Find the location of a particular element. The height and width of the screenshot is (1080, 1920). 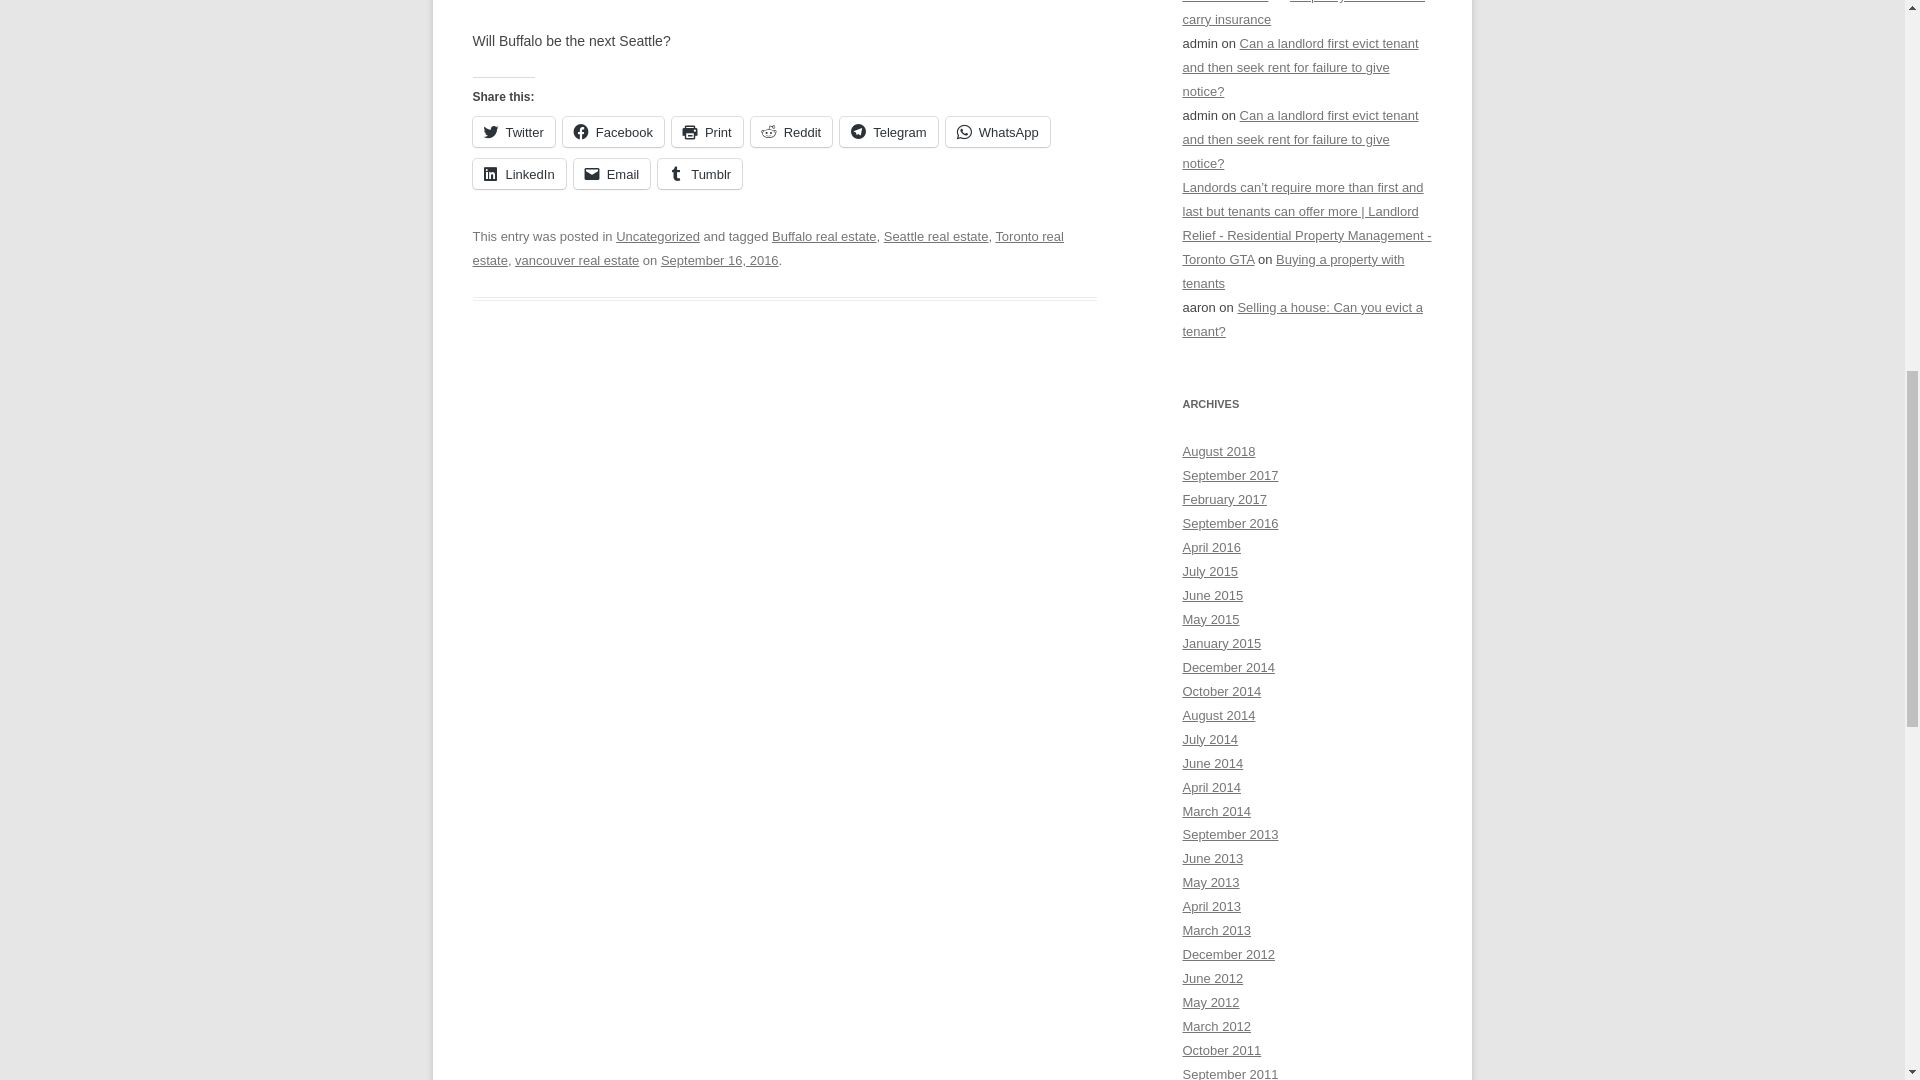

Click to share on WhatsApp is located at coordinates (998, 131).